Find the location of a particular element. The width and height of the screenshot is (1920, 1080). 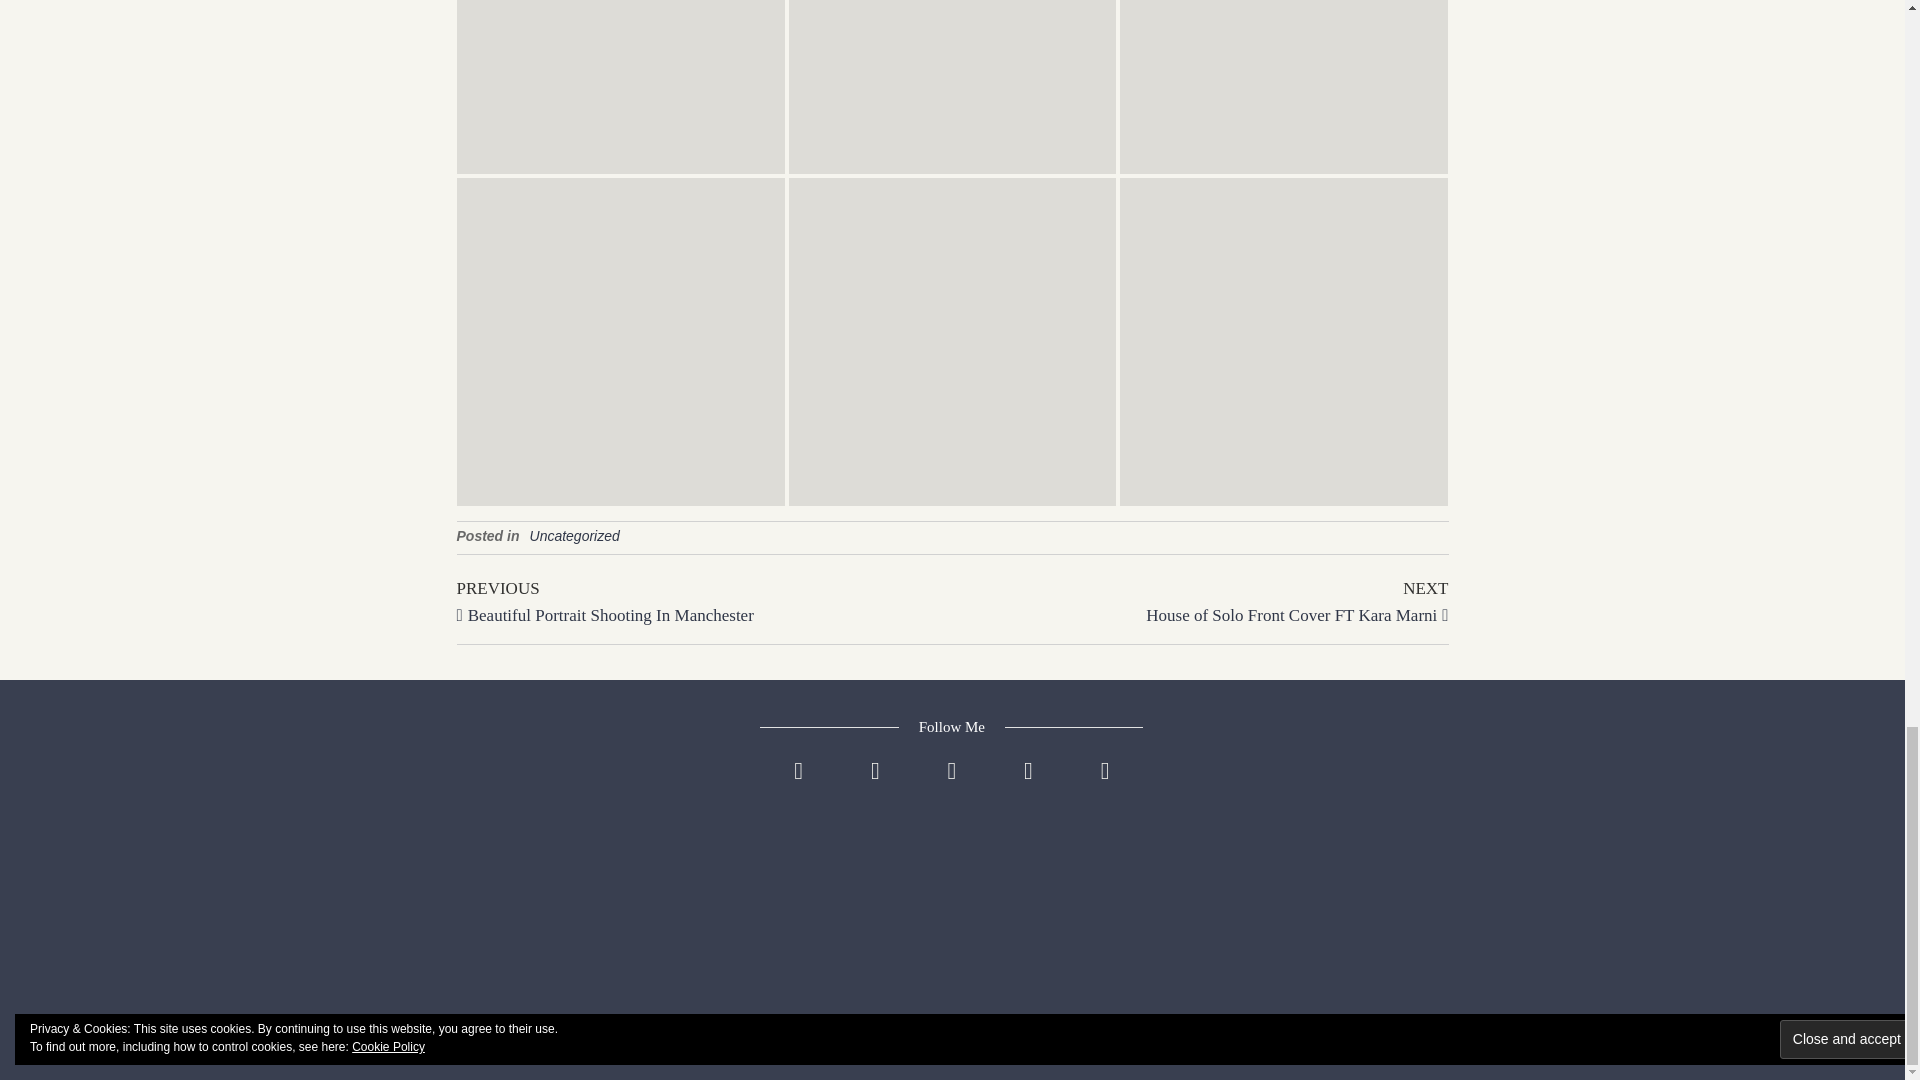

Pinterest is located at coordinates (875, 786).